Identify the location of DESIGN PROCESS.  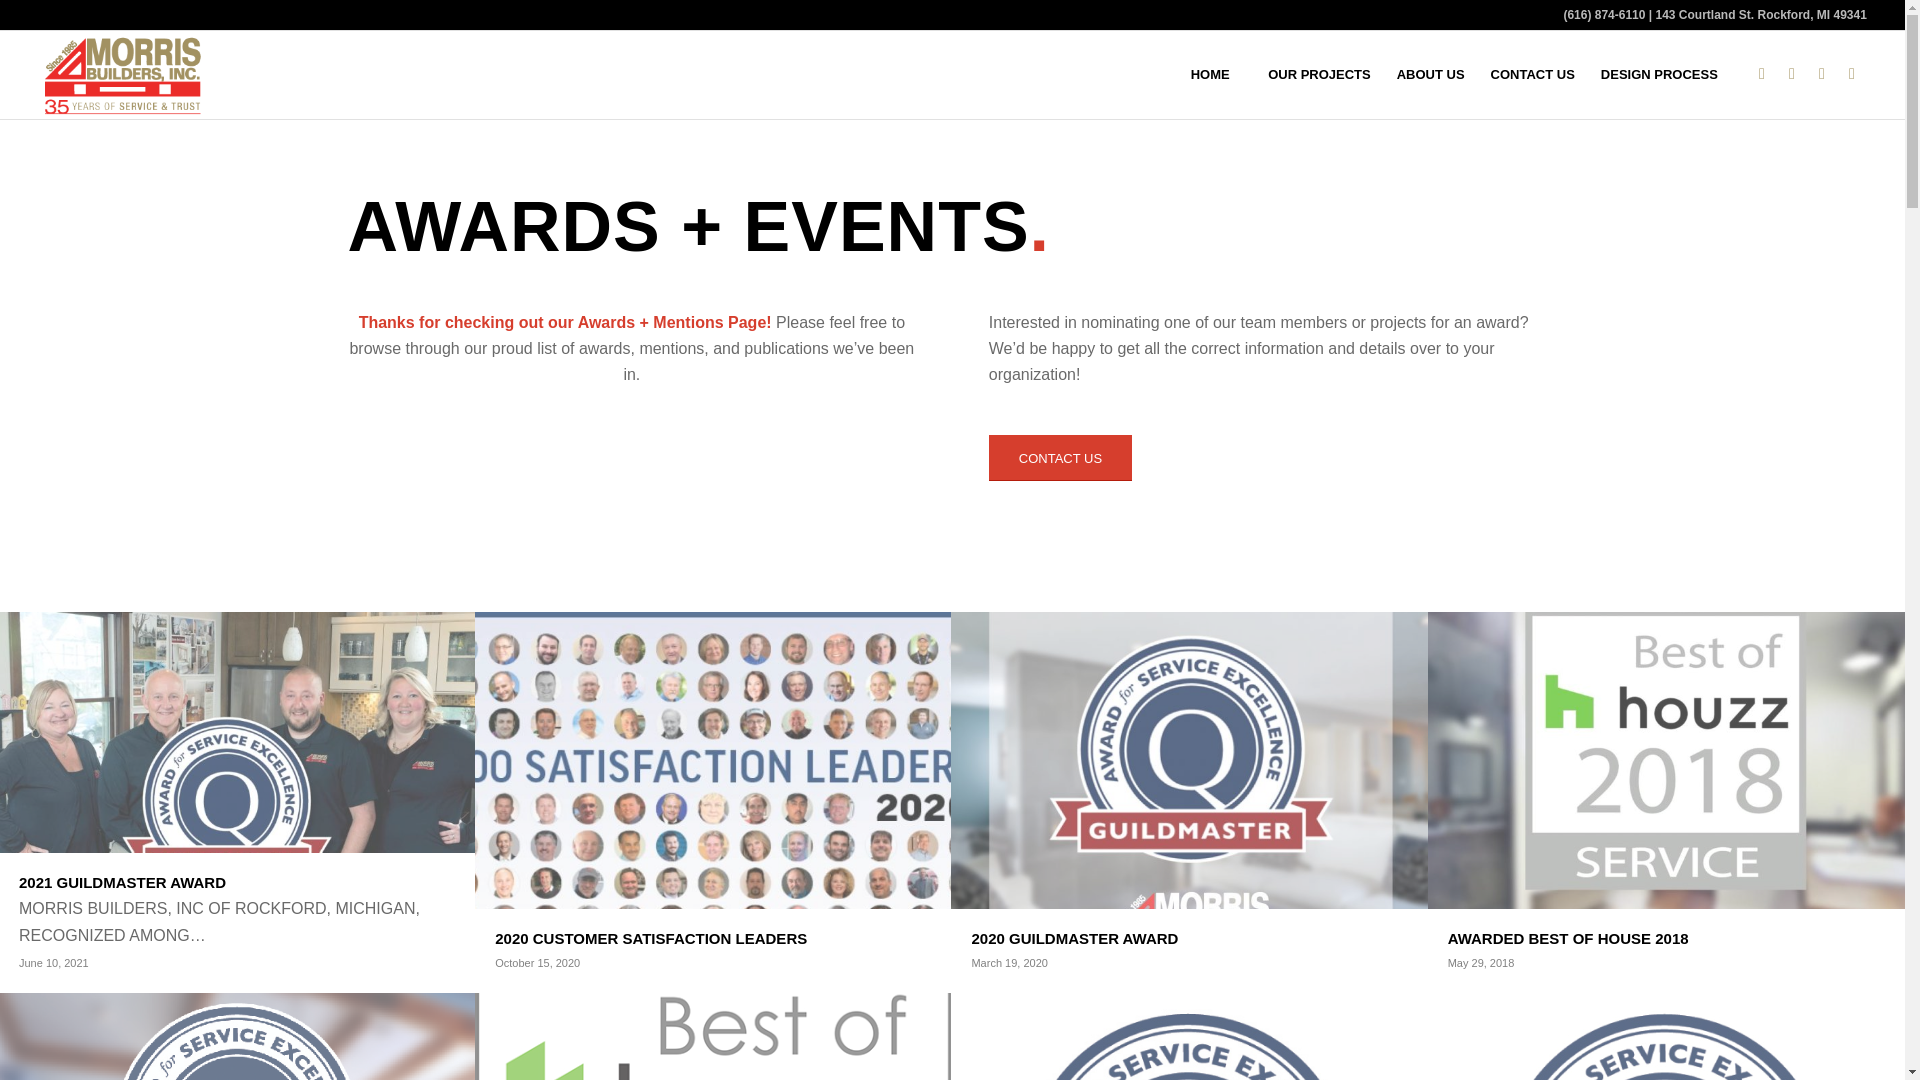
(1659, 74).